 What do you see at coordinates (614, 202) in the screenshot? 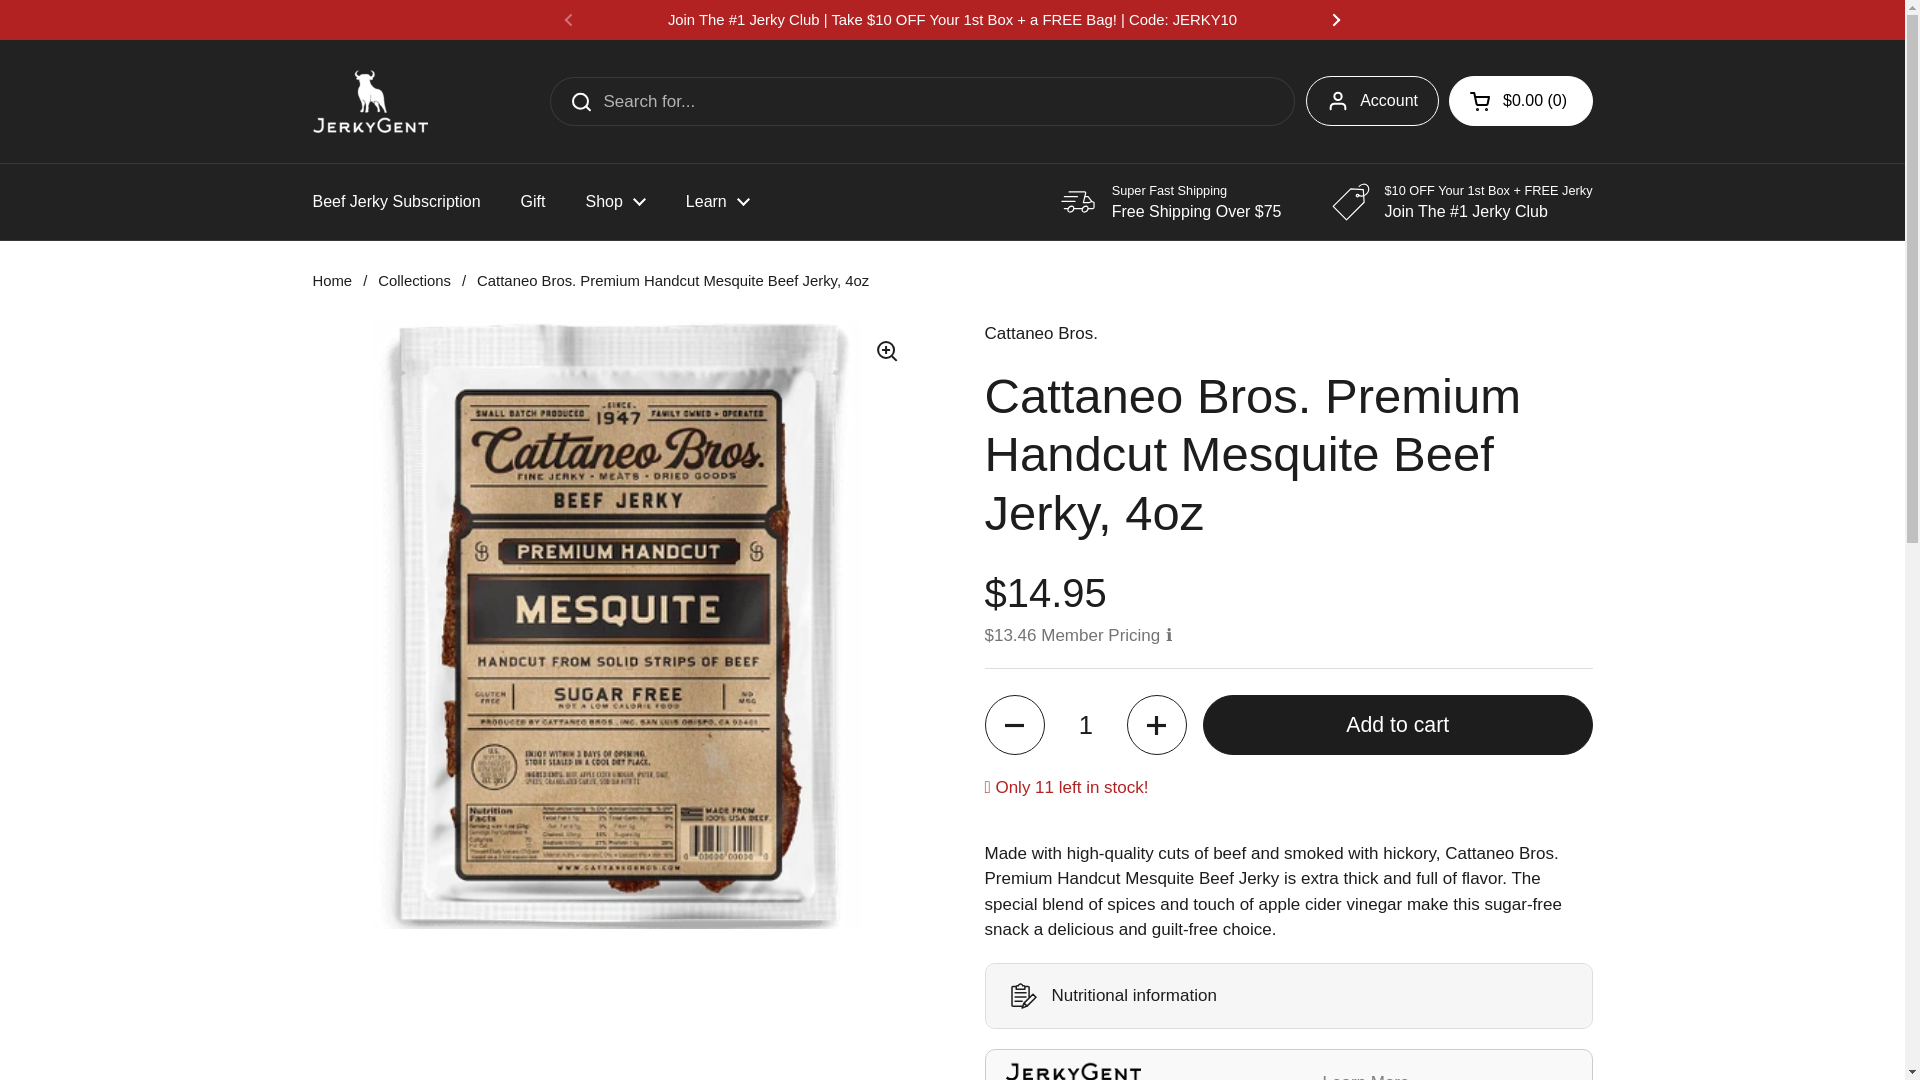
I see `Shop` at bounding box center [614, 202].